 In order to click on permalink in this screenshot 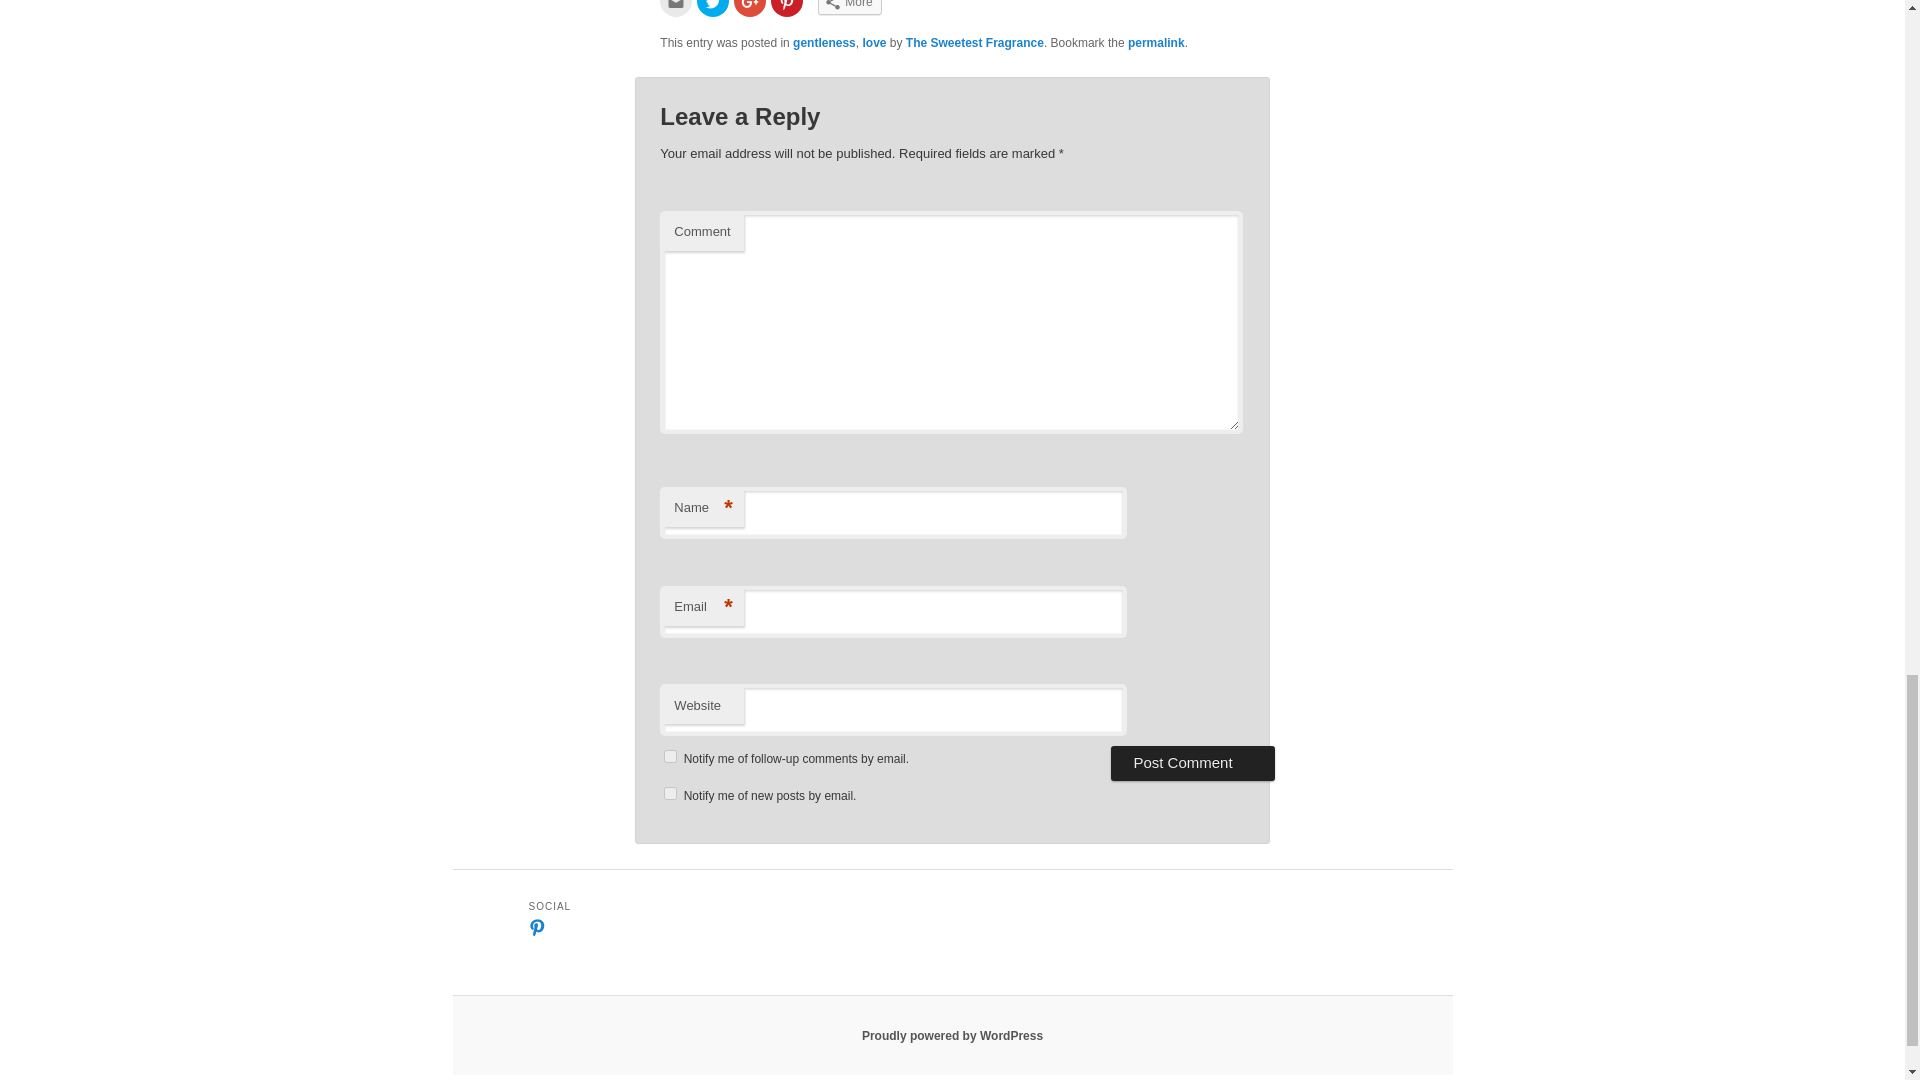, I will do `click(1156, 42)`.